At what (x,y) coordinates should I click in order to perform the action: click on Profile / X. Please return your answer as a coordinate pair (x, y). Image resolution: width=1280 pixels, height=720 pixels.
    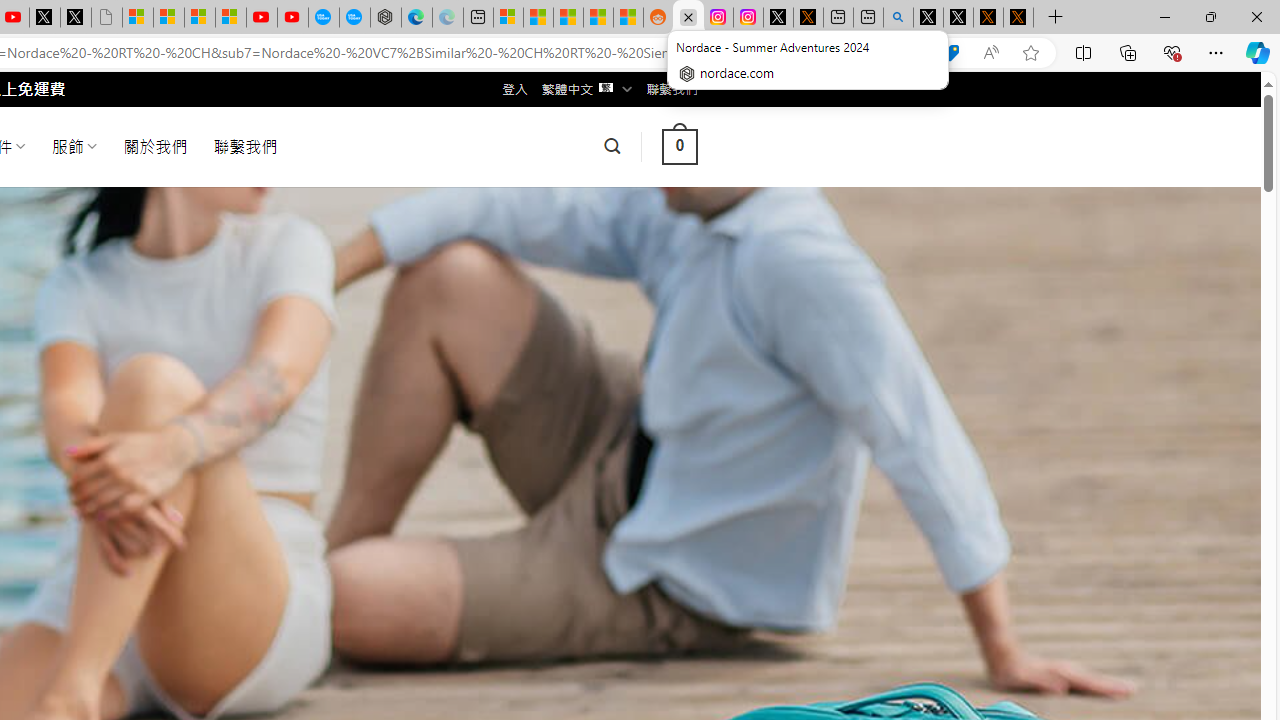
    Looking at the image, I should click on (928, 18).